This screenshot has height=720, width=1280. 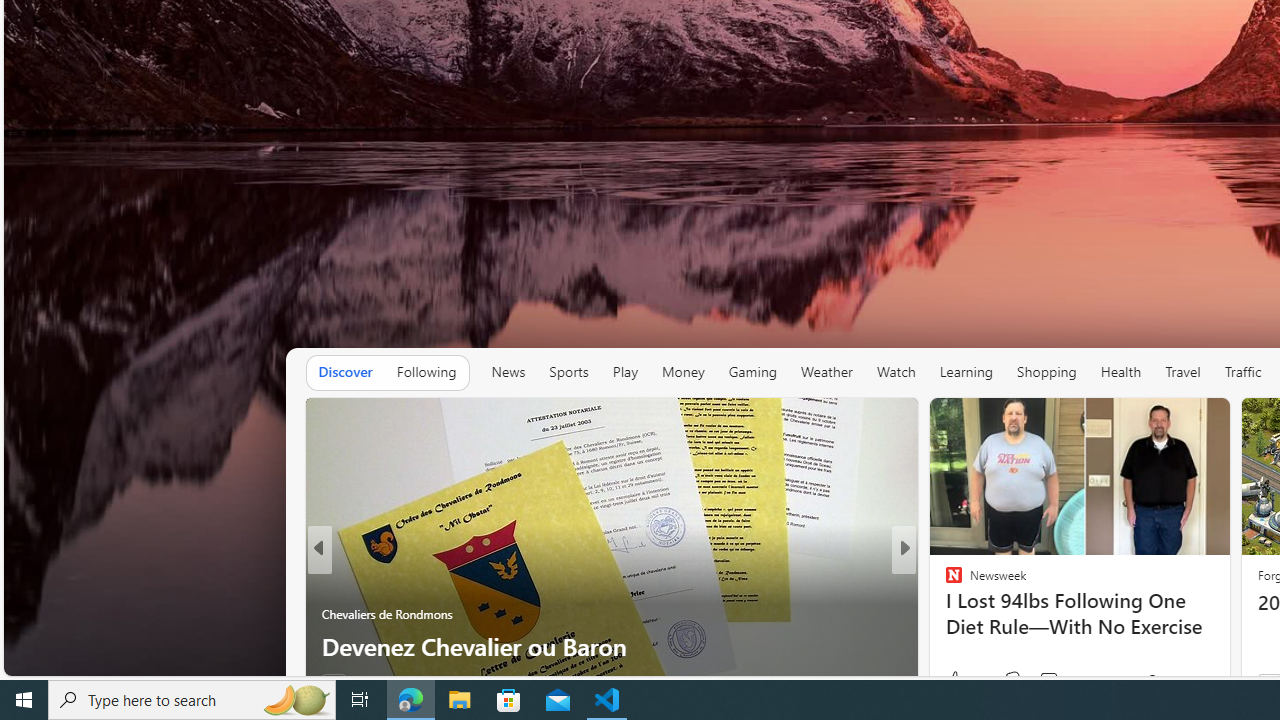 What do you see at coordinates (426, 372) in the screenshot?
I see `Following` at bounding box center [426, 372].